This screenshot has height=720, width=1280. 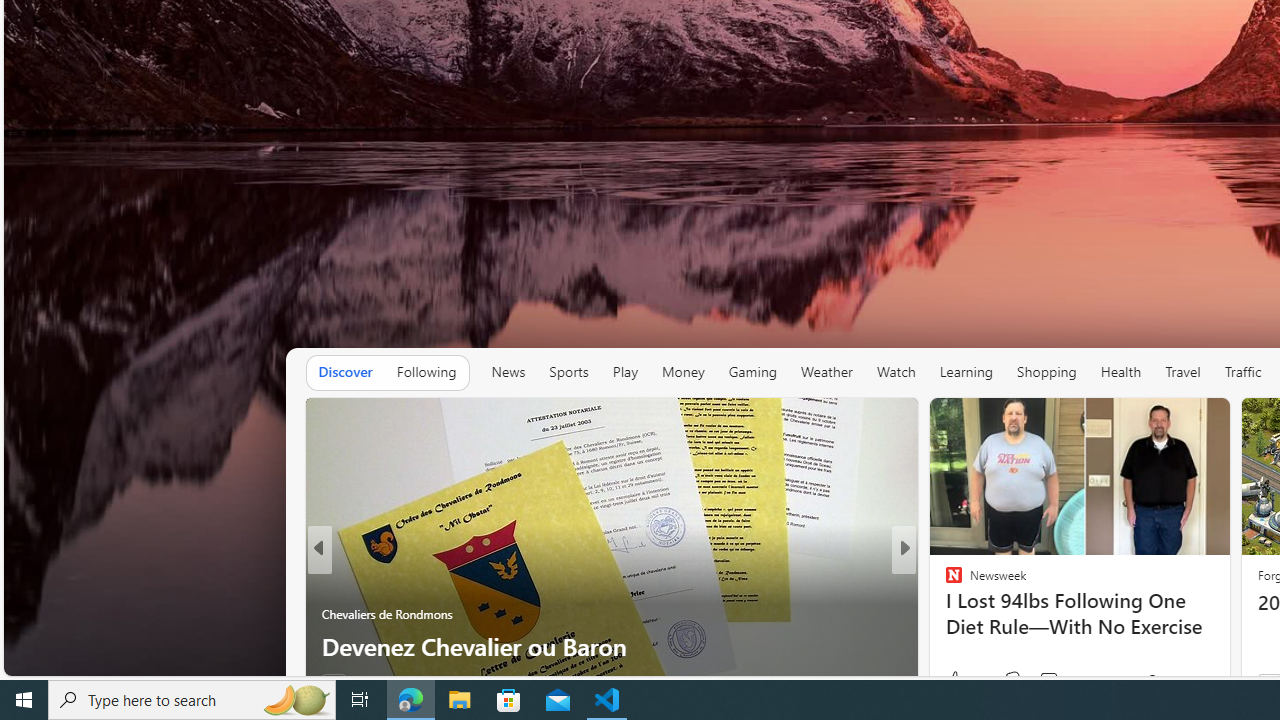 What do you see at coordinates (426, 372) in the screenshot?
I see `Following` at bounding box center [426, 372].